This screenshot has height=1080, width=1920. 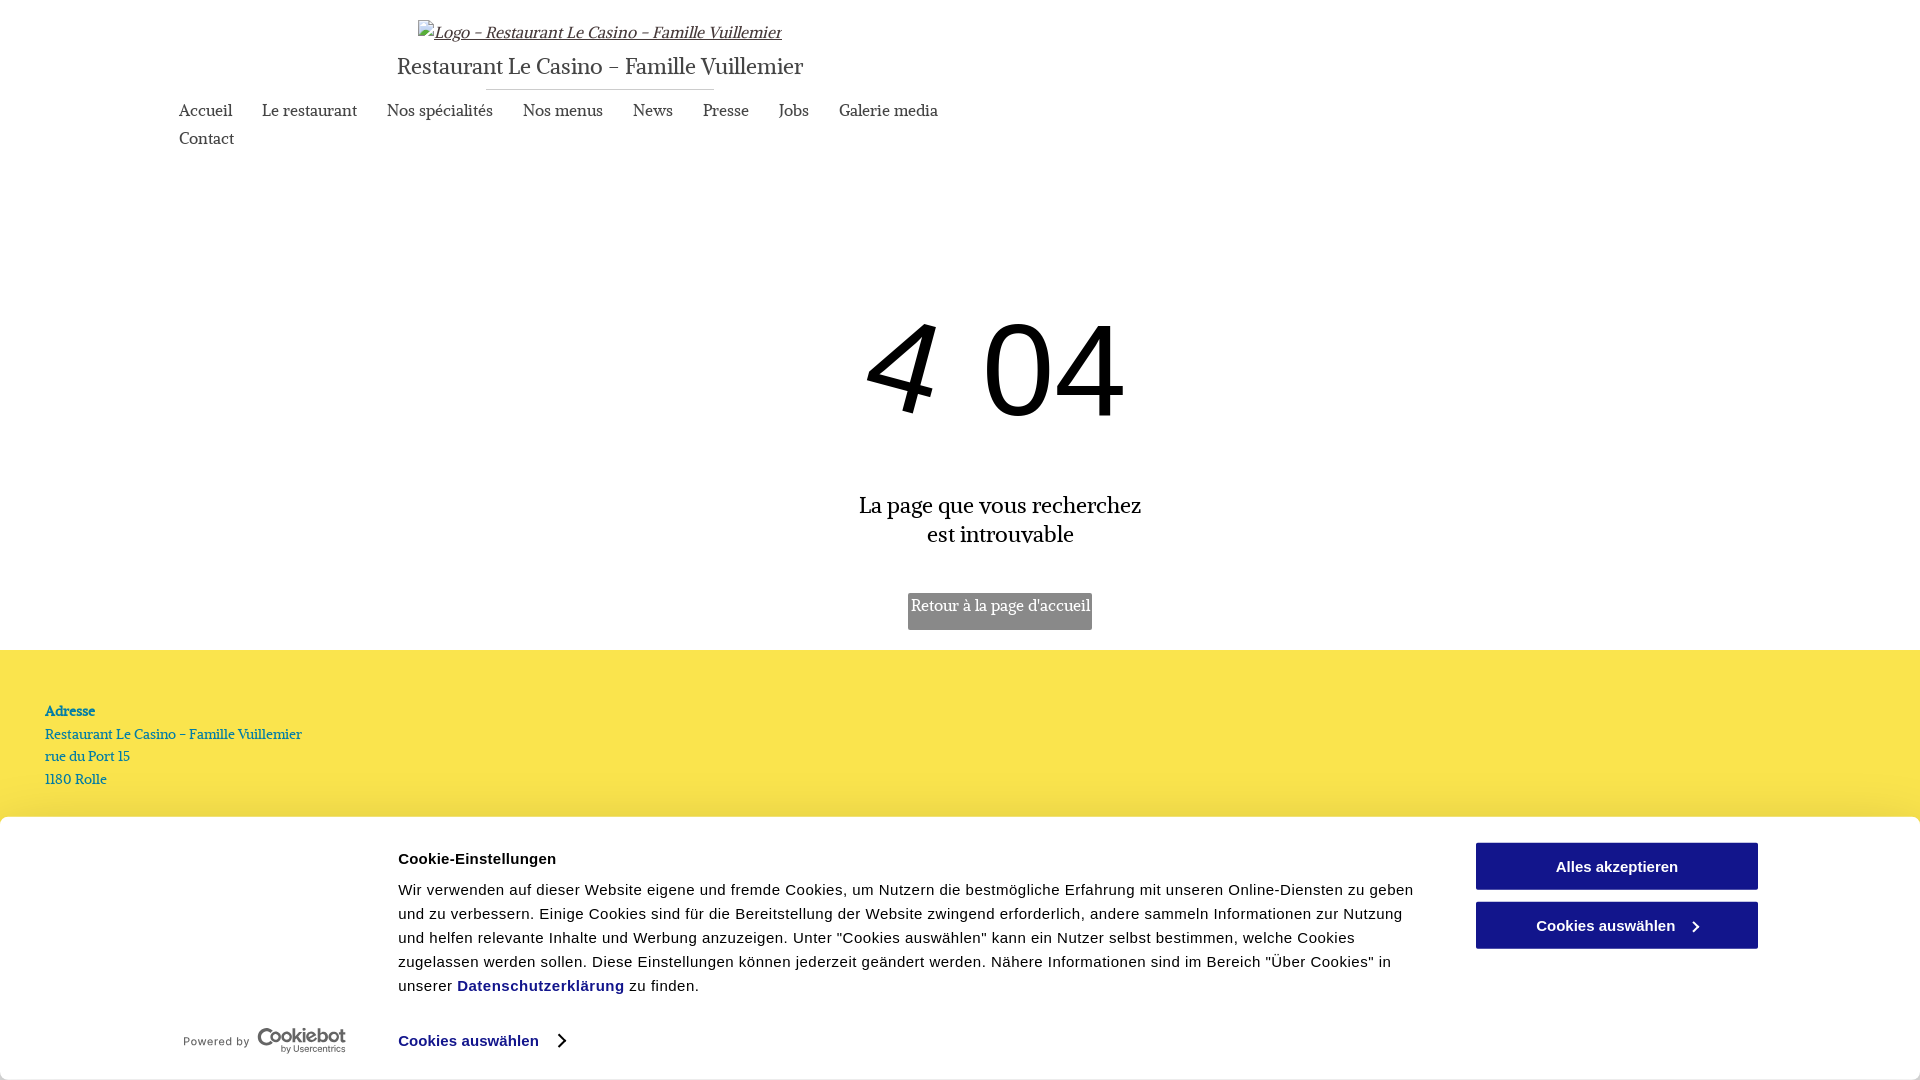 I want to click on Alles akzeptieren, so click(x=1617, y=866).